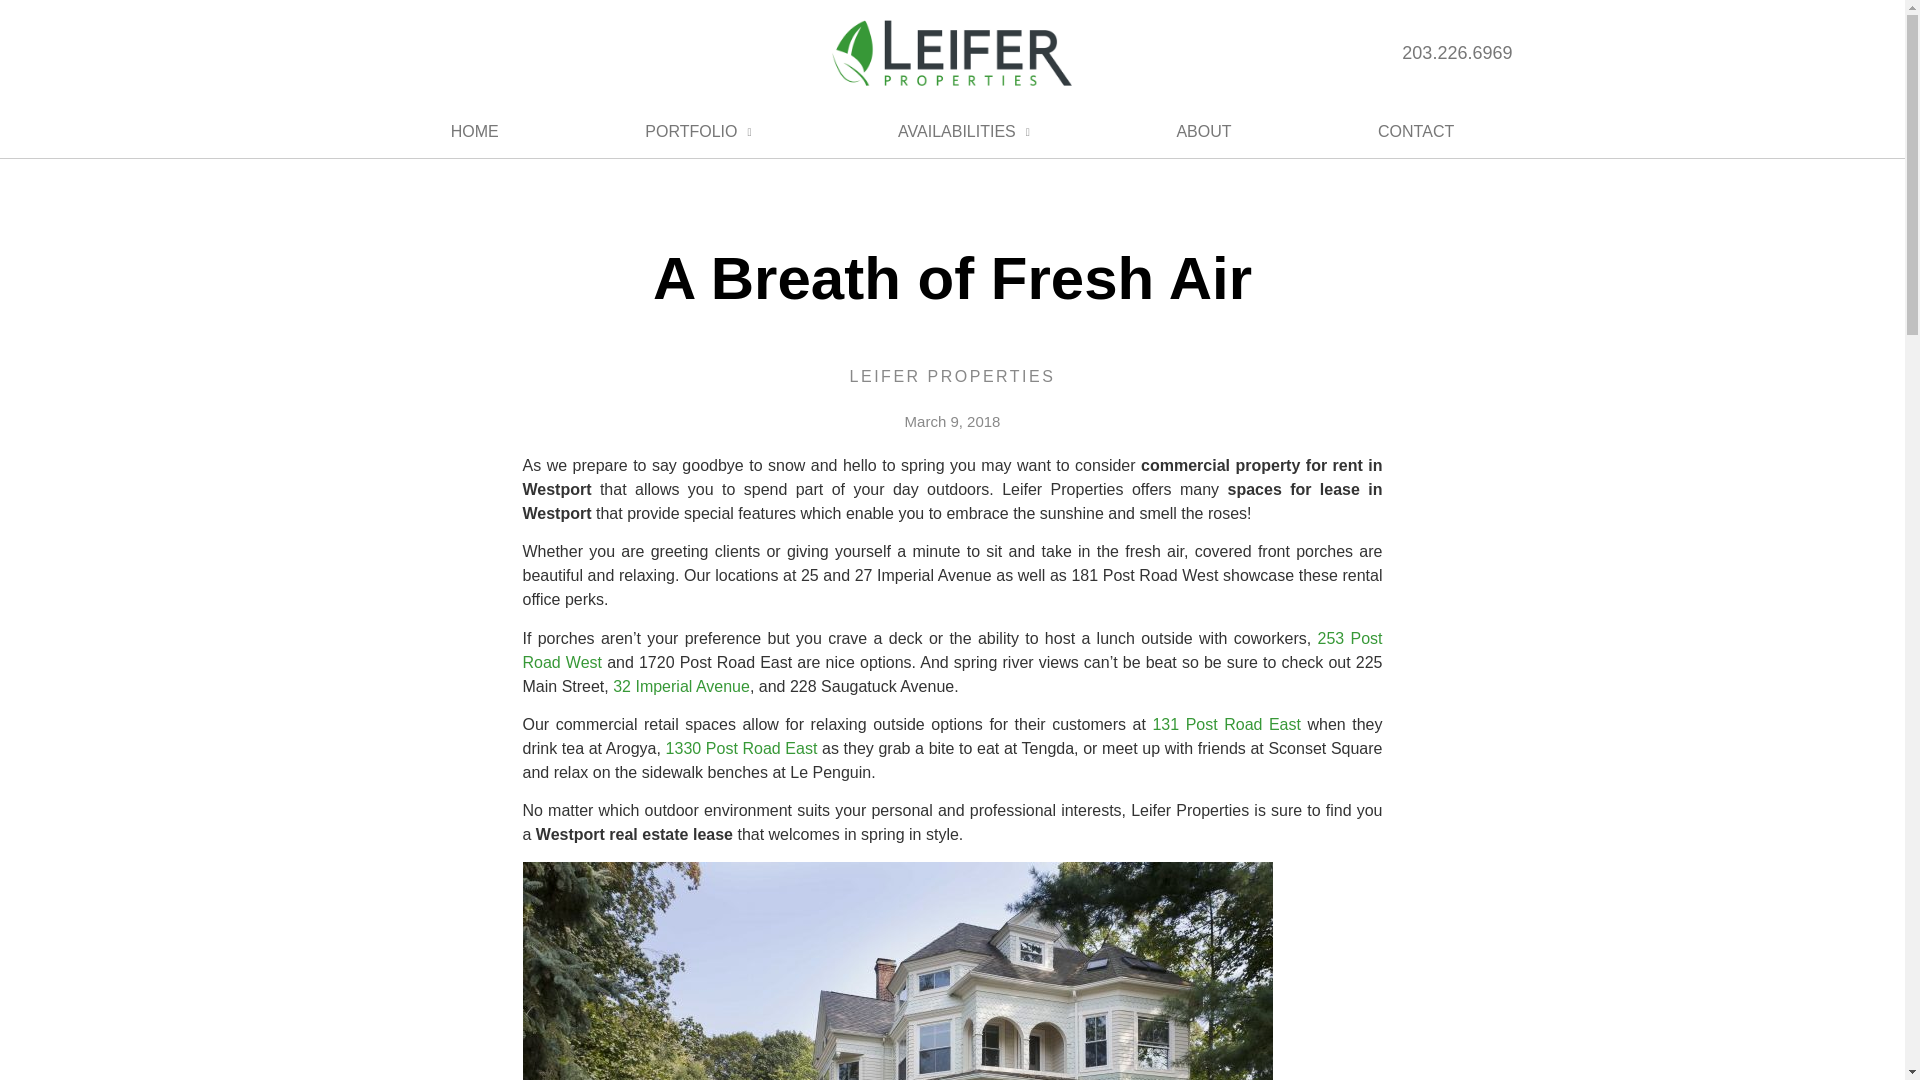 The height and width of the screenshot is (1080, 1920). Describe the element at coordinates (952, 650) in the screenshot. I see `253 Post Road West` at that location.